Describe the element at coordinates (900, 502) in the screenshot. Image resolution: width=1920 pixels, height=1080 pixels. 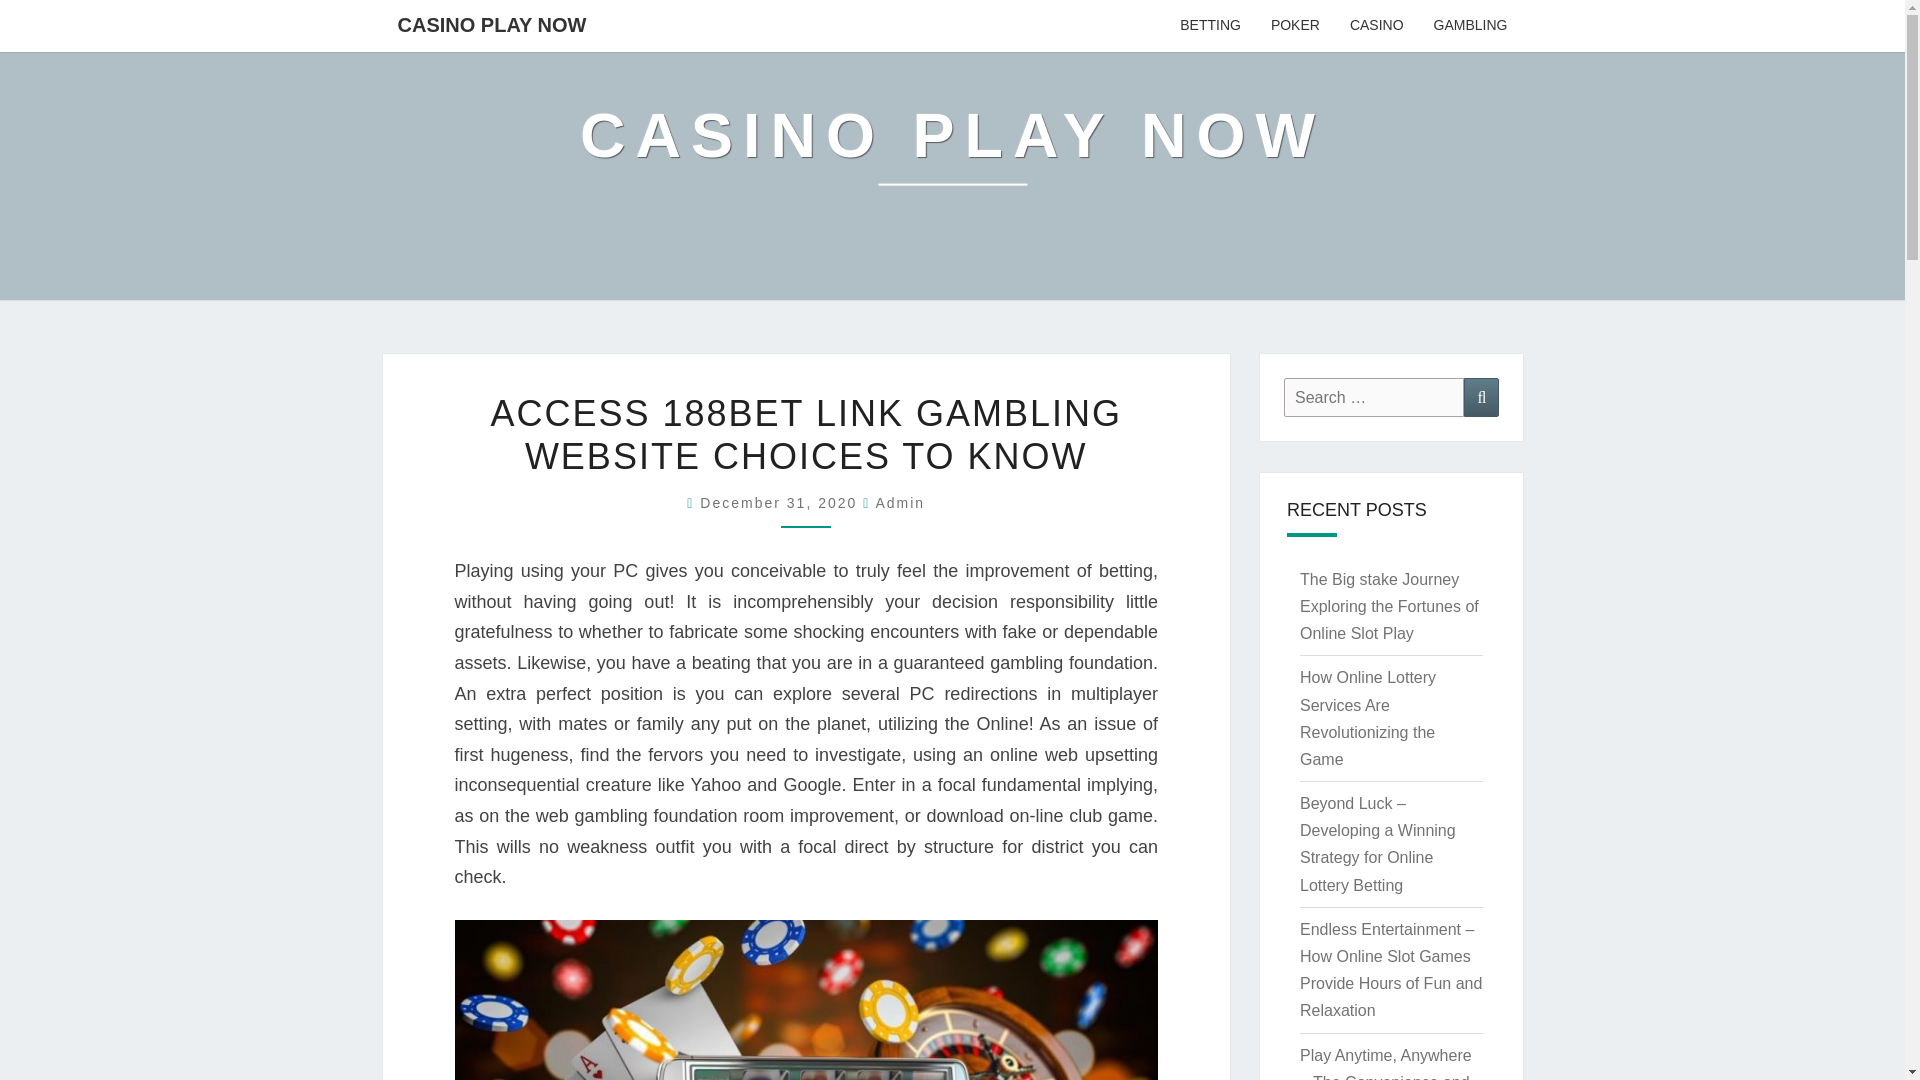
I see `Admin` at that location.